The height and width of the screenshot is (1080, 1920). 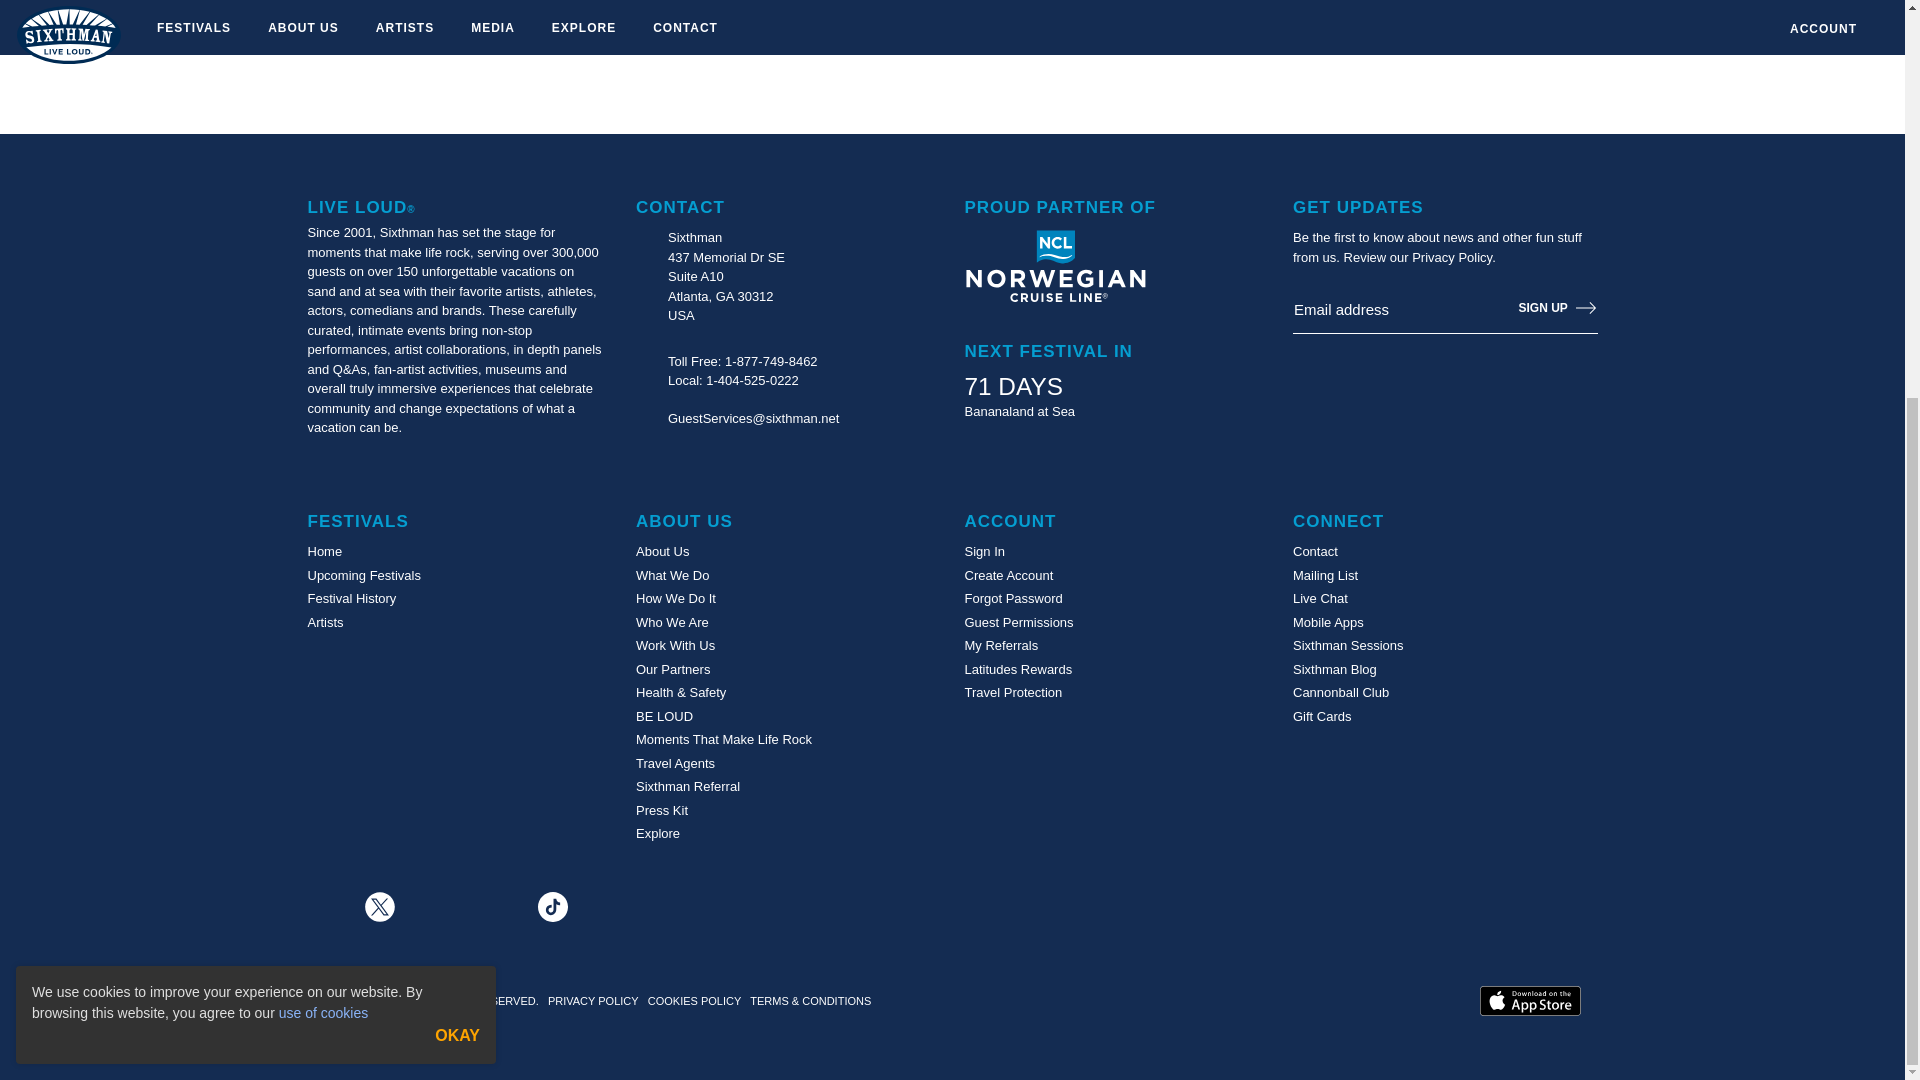 What do you see at coordinates (1019, 411) in the screenshot?
I see `Bananaland at Sea` at bounding box center [1019, 411].